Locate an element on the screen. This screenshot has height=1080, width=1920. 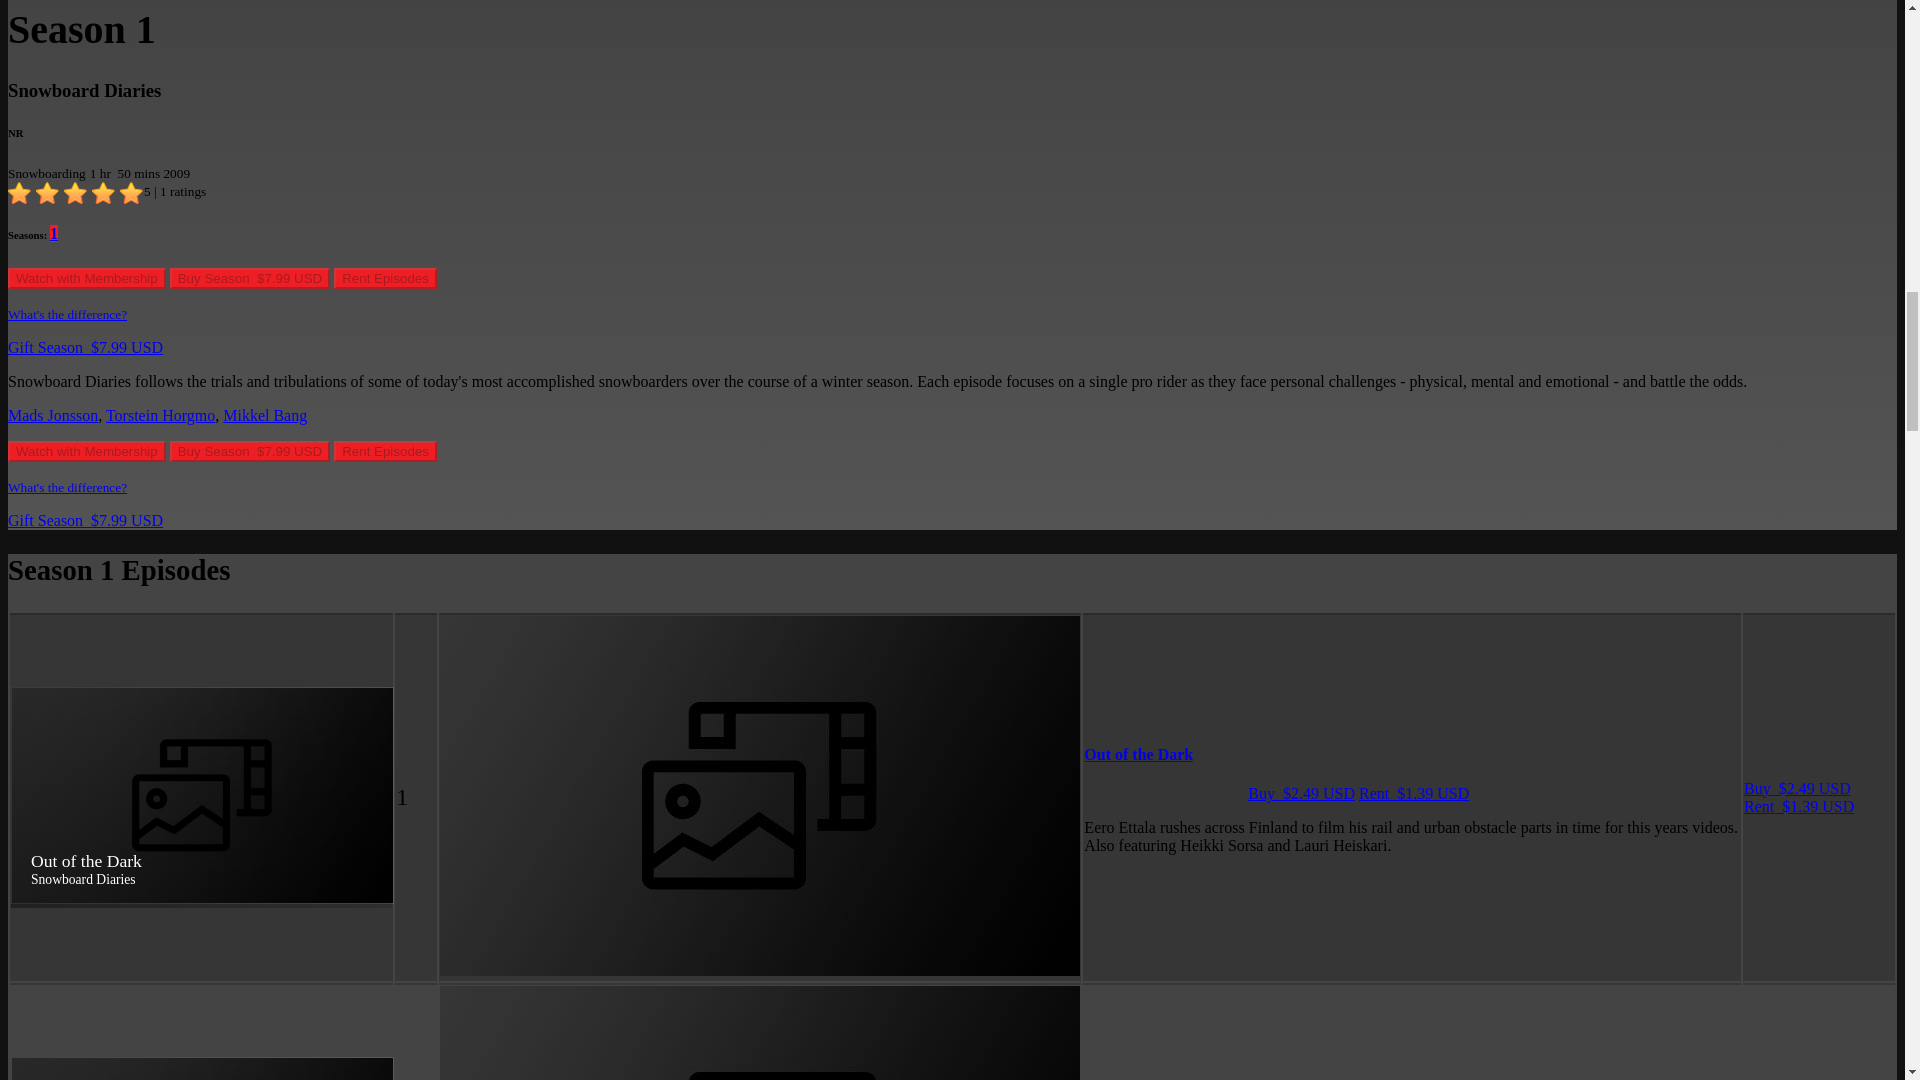
What's the difference? is located at coordinates (66, 314).